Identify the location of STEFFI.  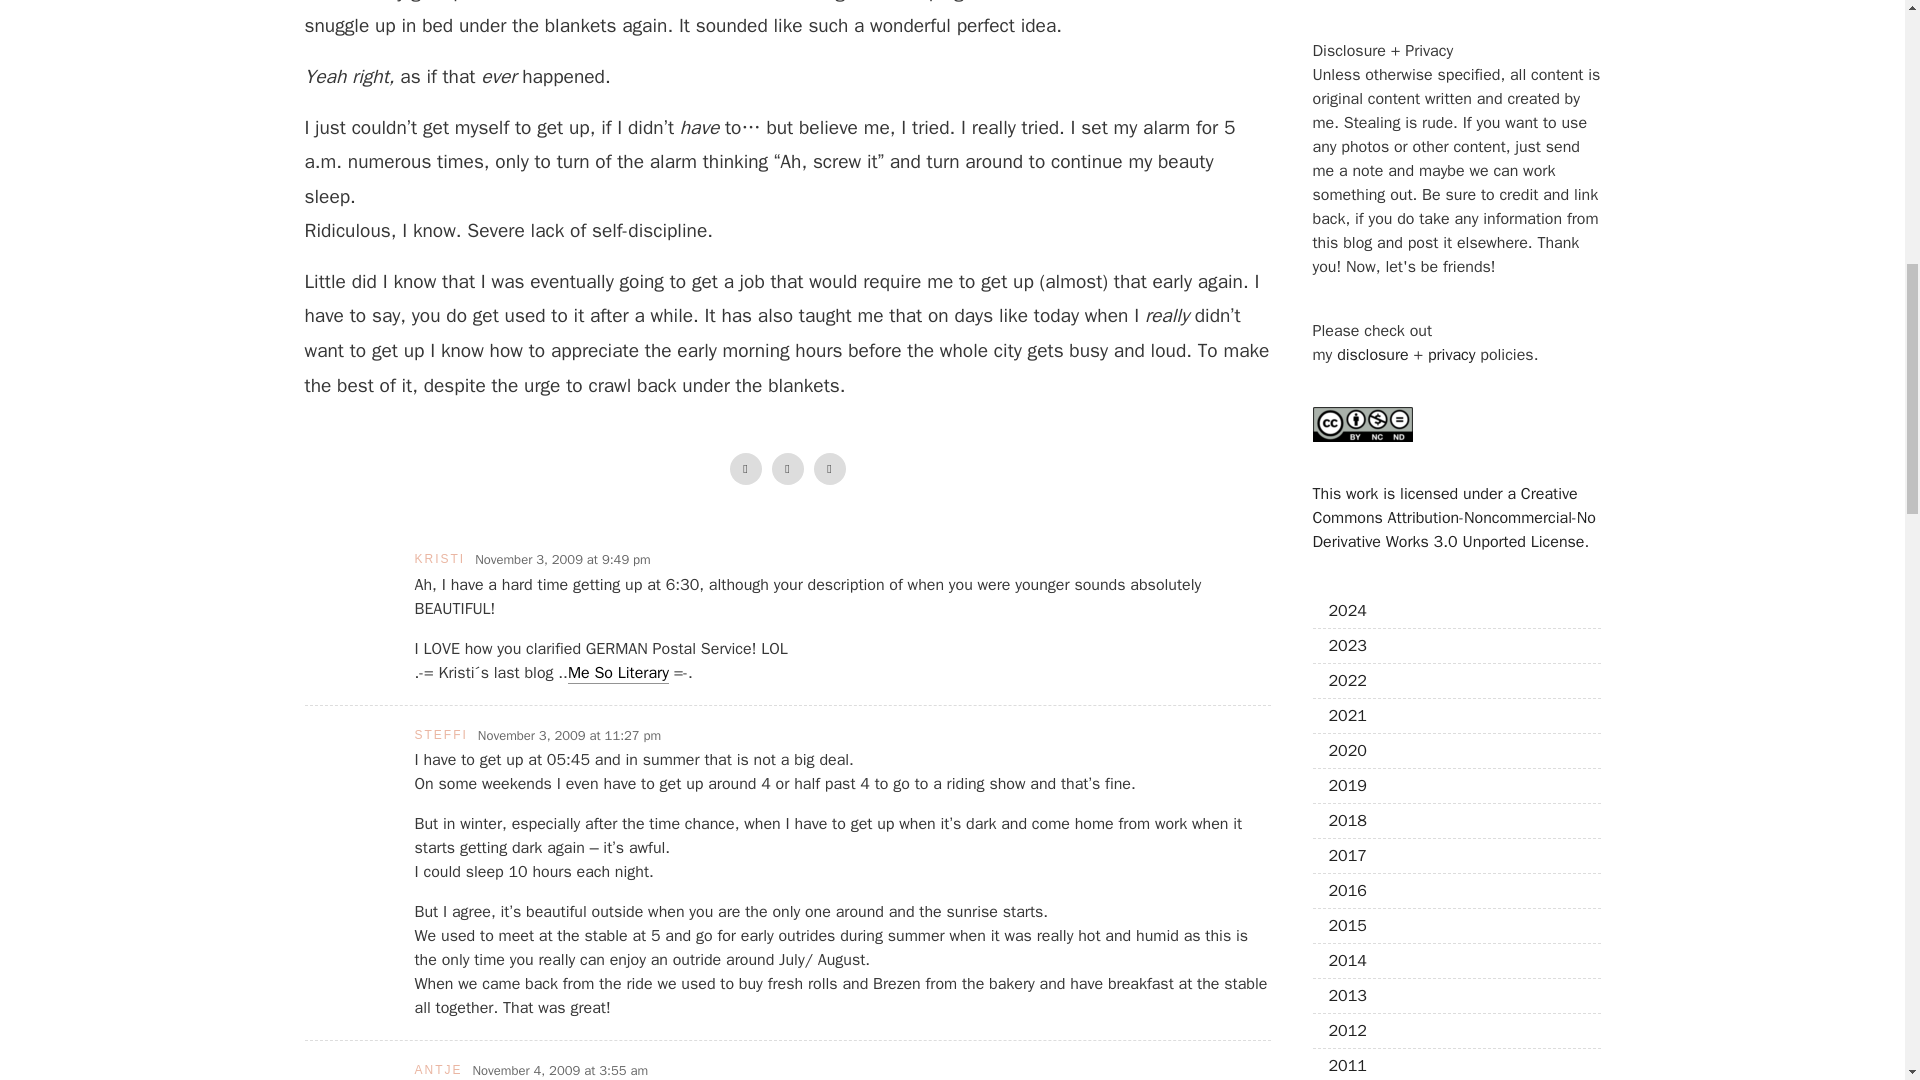
(440, 734).